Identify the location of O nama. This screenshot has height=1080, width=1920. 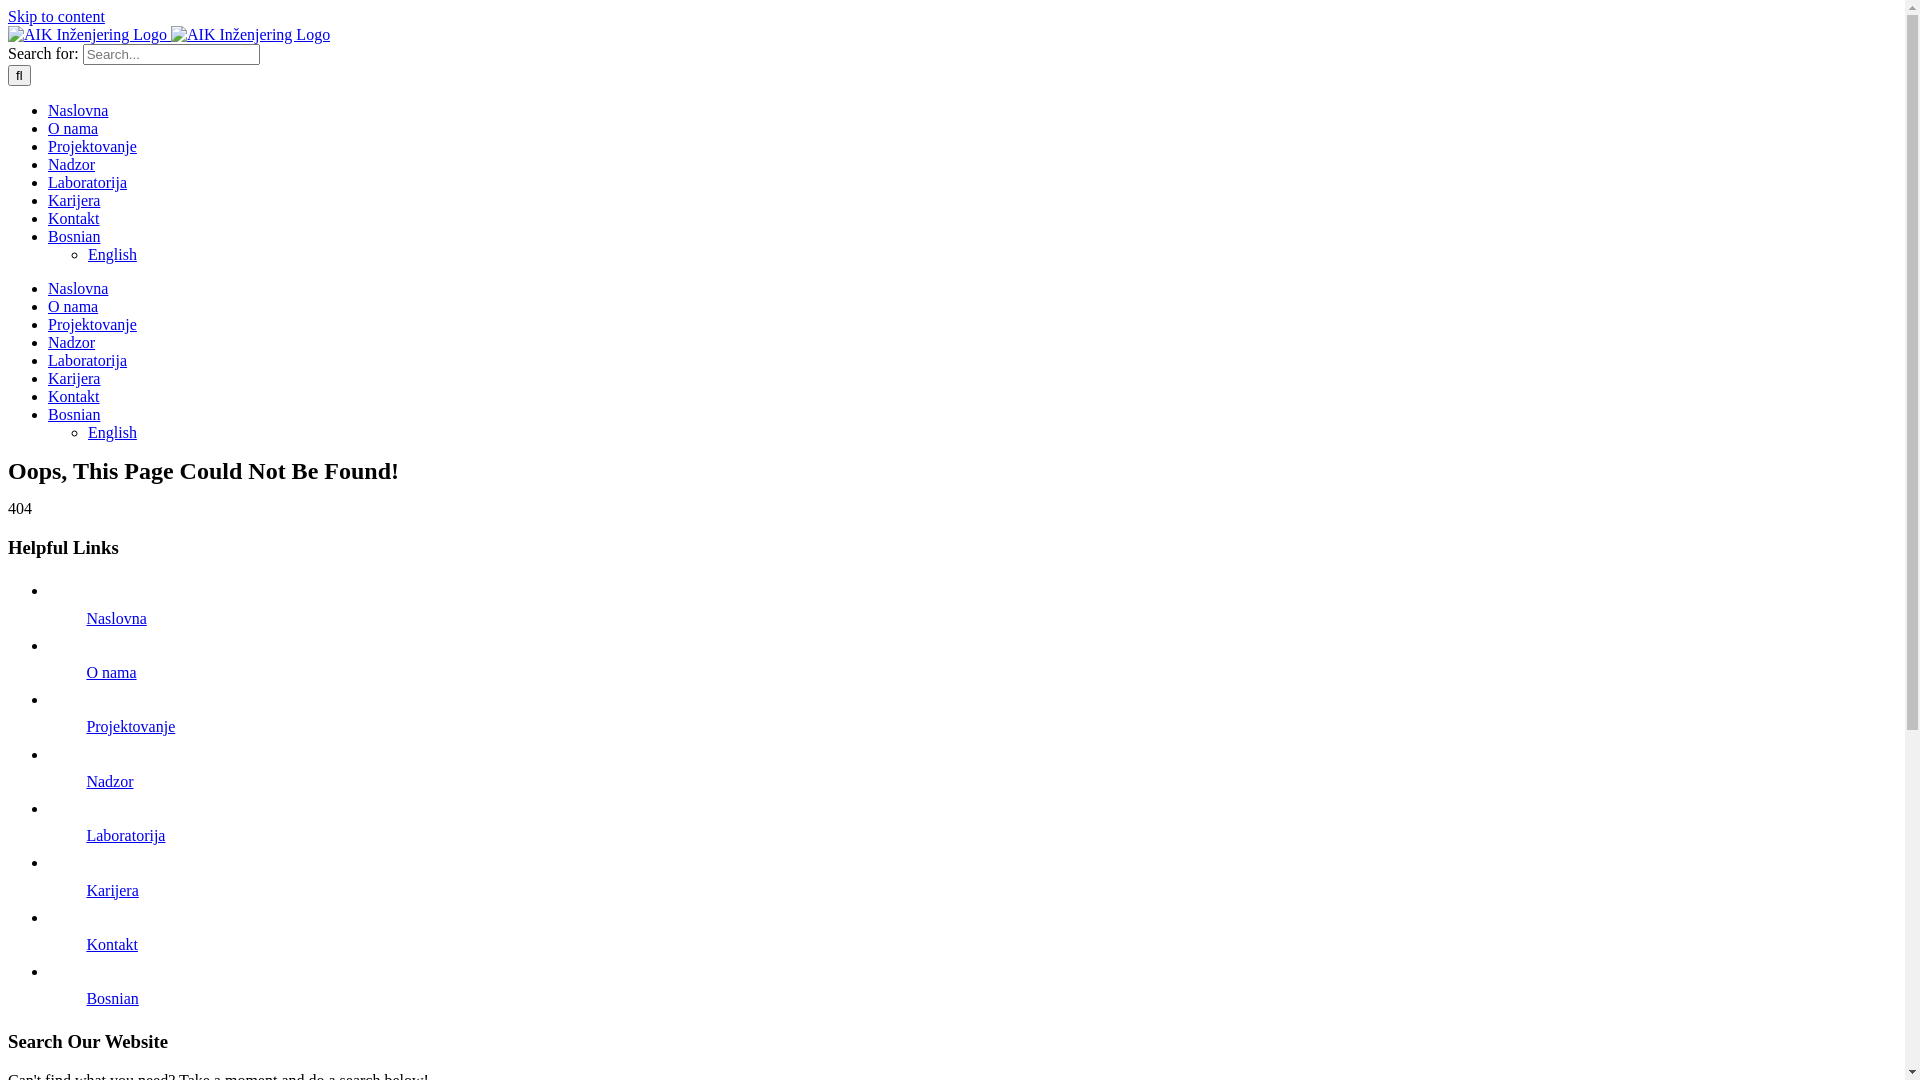
(73, 306).